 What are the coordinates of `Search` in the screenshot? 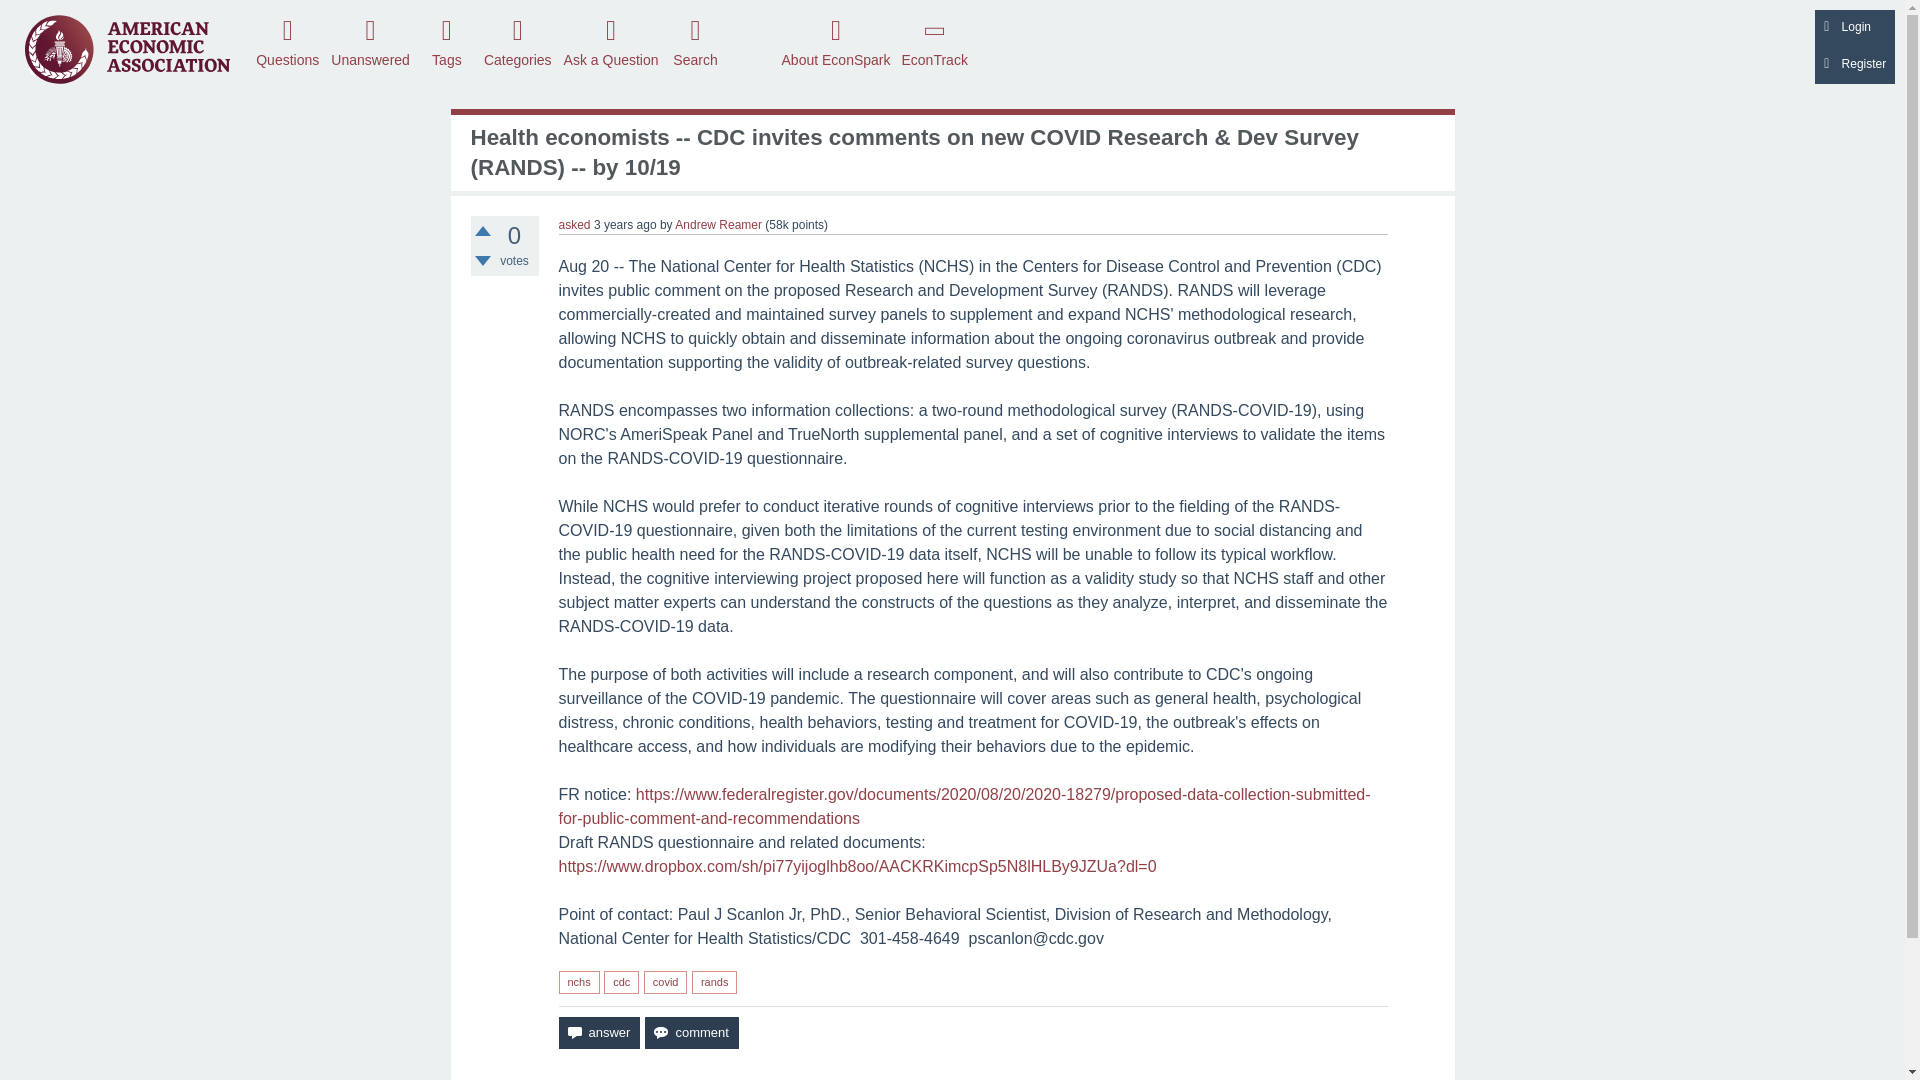 It's located at (696, 41).